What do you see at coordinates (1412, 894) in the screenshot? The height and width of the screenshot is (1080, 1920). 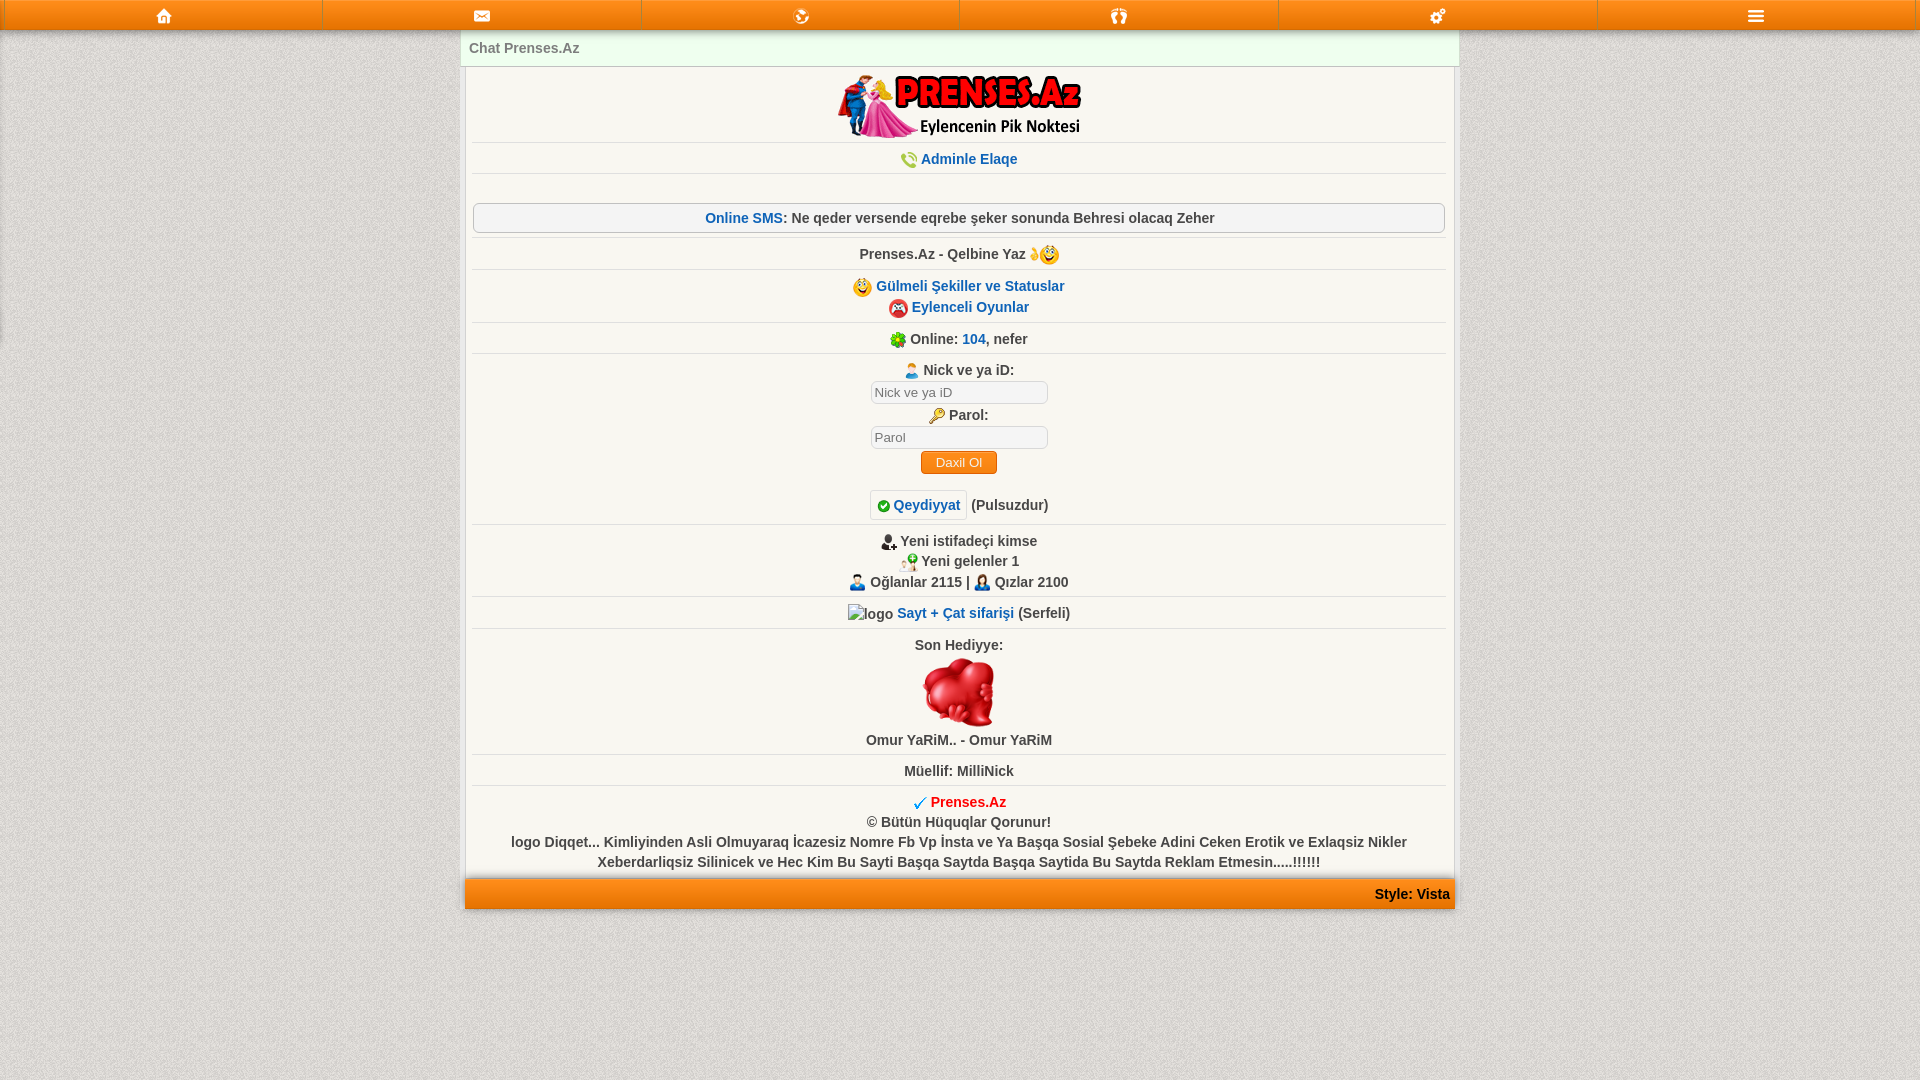 I see `Style: Vista` at bounding box center [1412, 894].